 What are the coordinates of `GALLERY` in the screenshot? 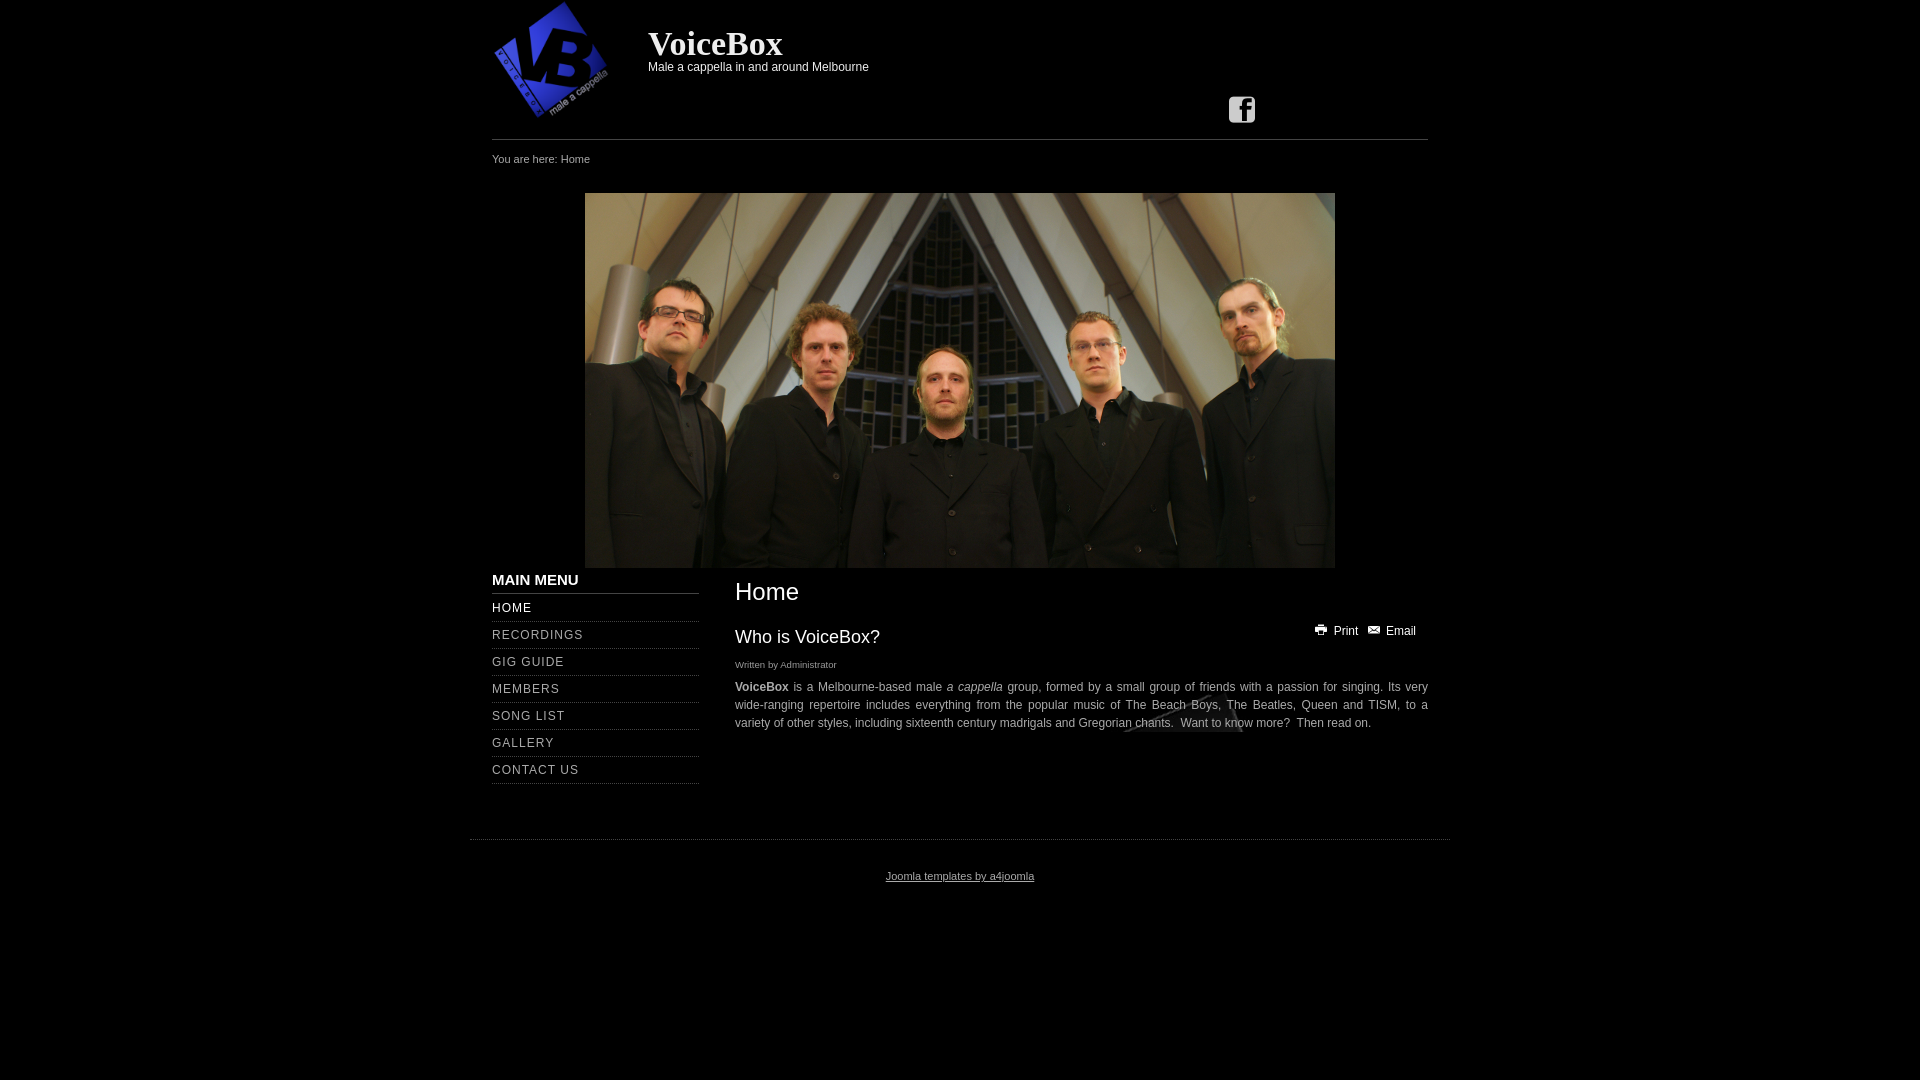 It's located at (522, 743).